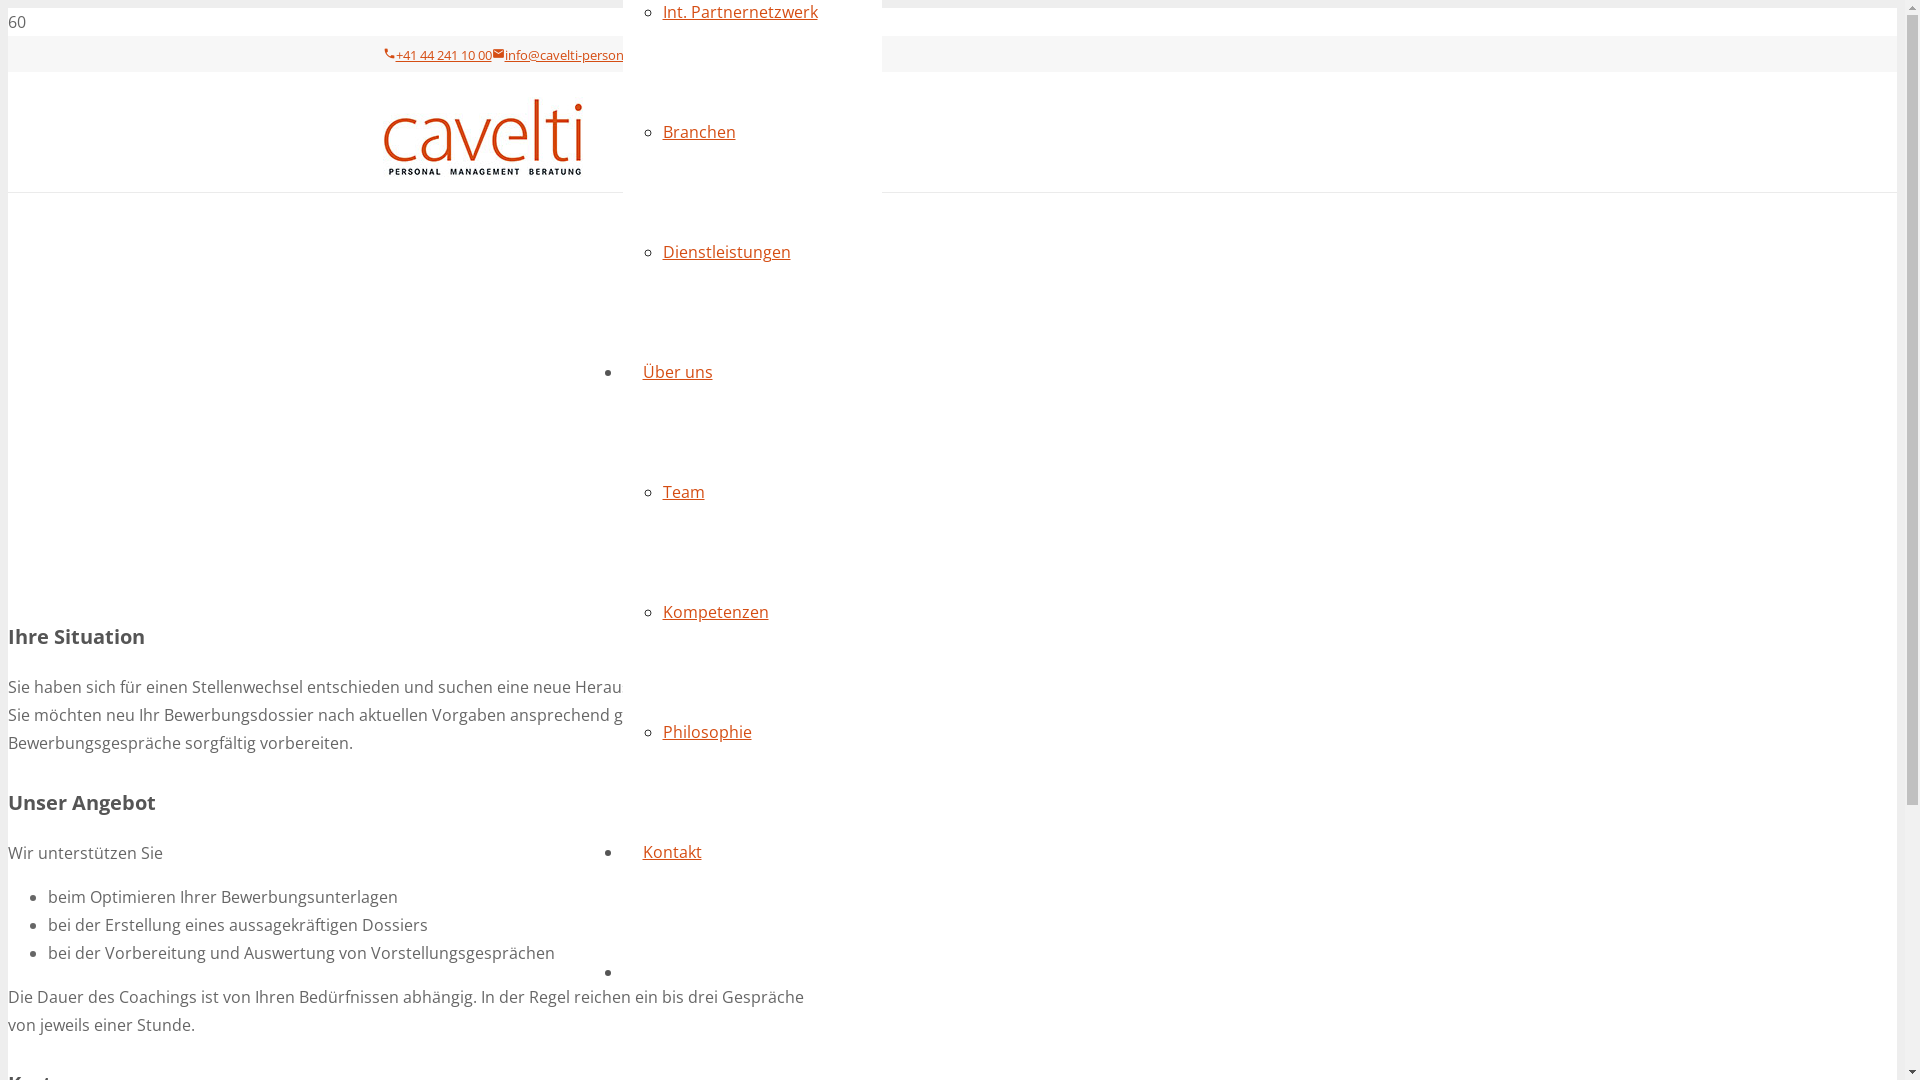 This screenshot has width=1920, height=1080. I want to click on Int. Partnernetzwerk, so click(740, 12).